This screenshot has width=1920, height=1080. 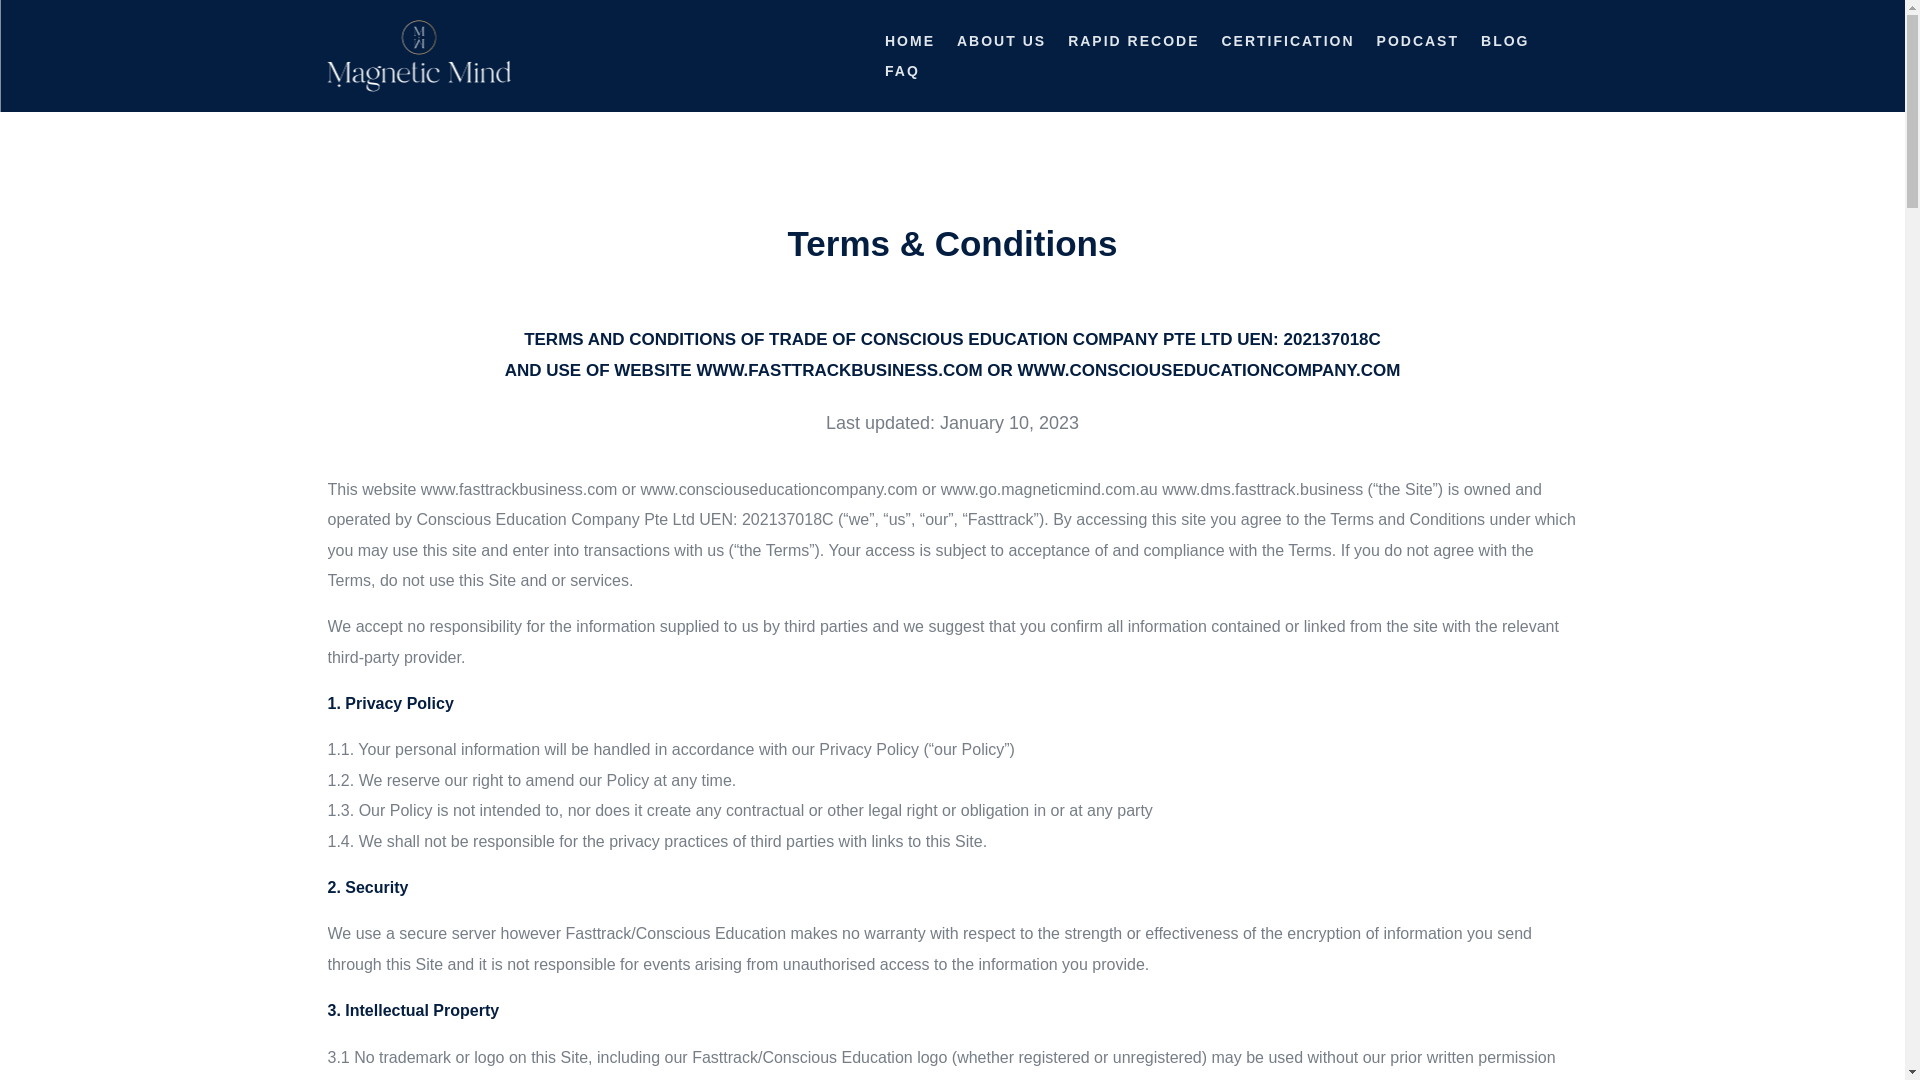 What do you see at coordinates (902, 74) in the screenshot?
I see `FAQ` at bounding box center [902, 74].